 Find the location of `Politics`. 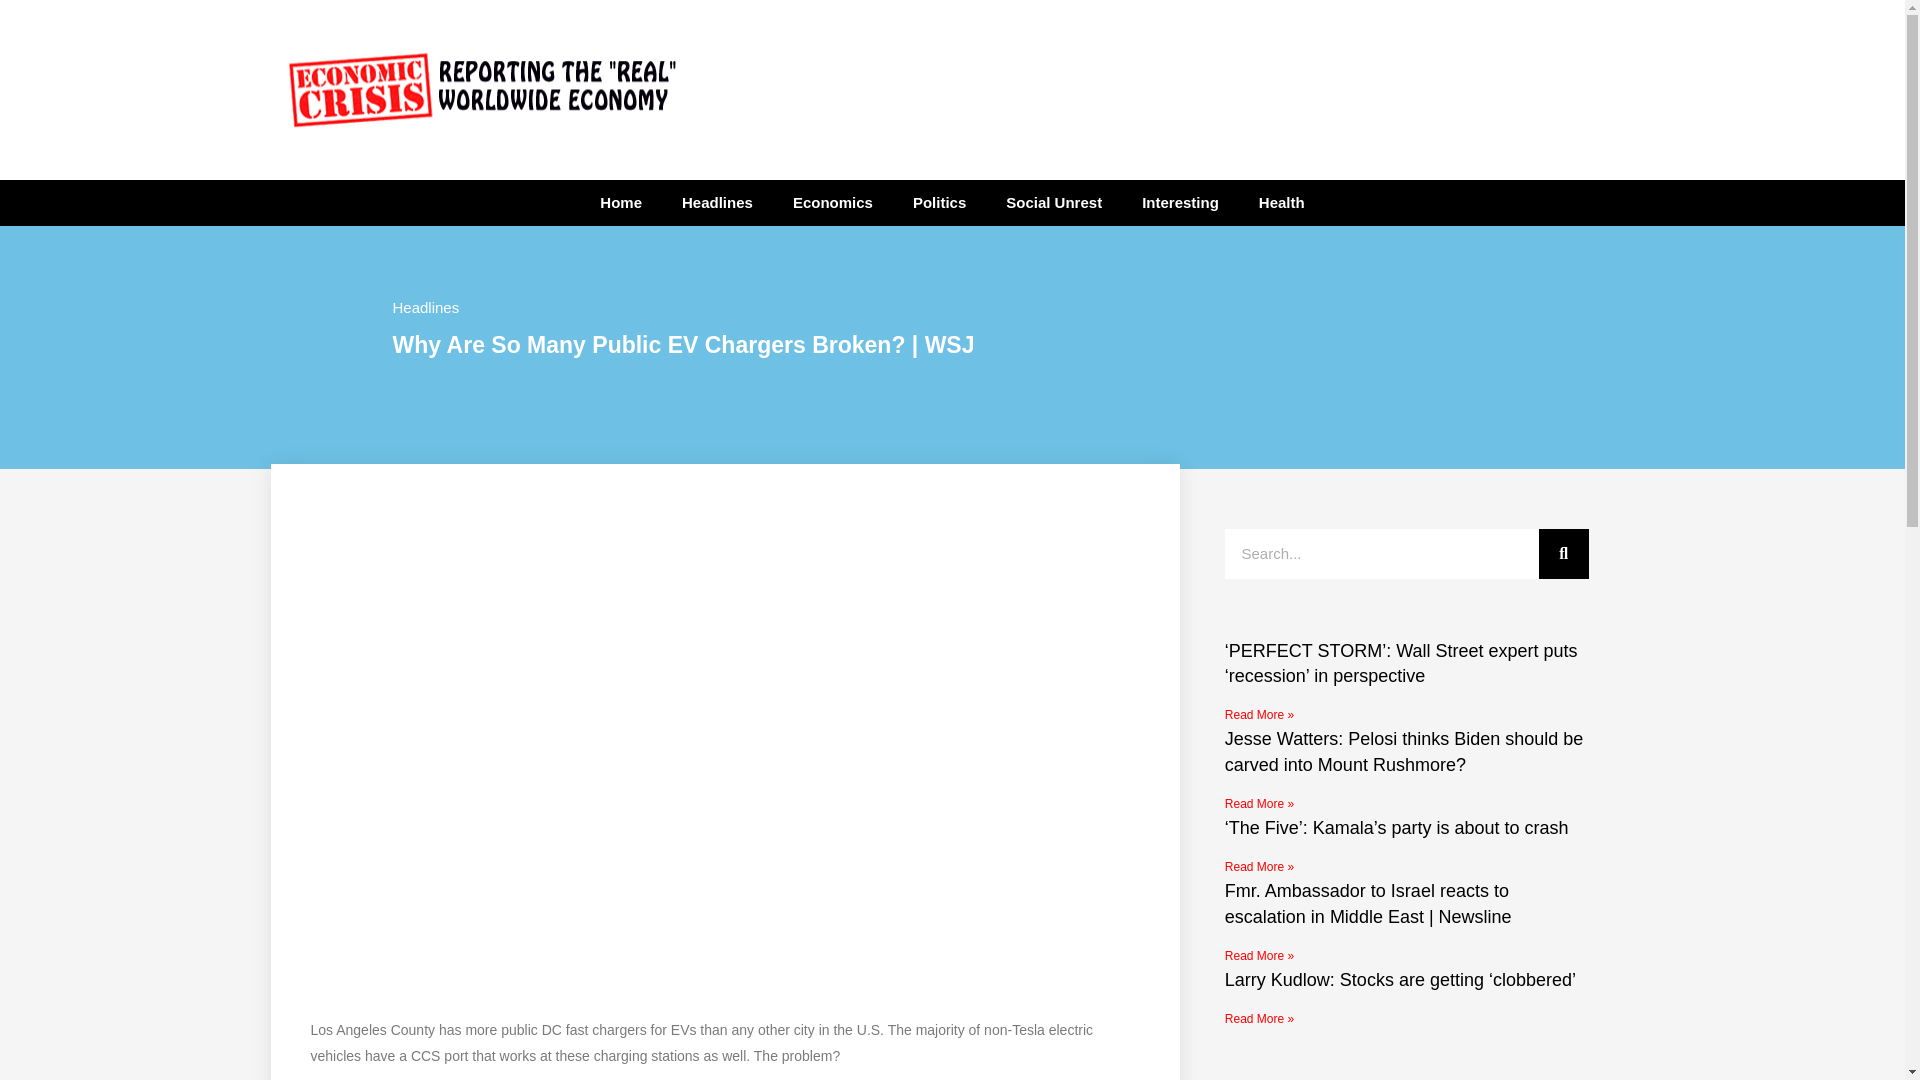

Politics is located at coordinates (939, 202).